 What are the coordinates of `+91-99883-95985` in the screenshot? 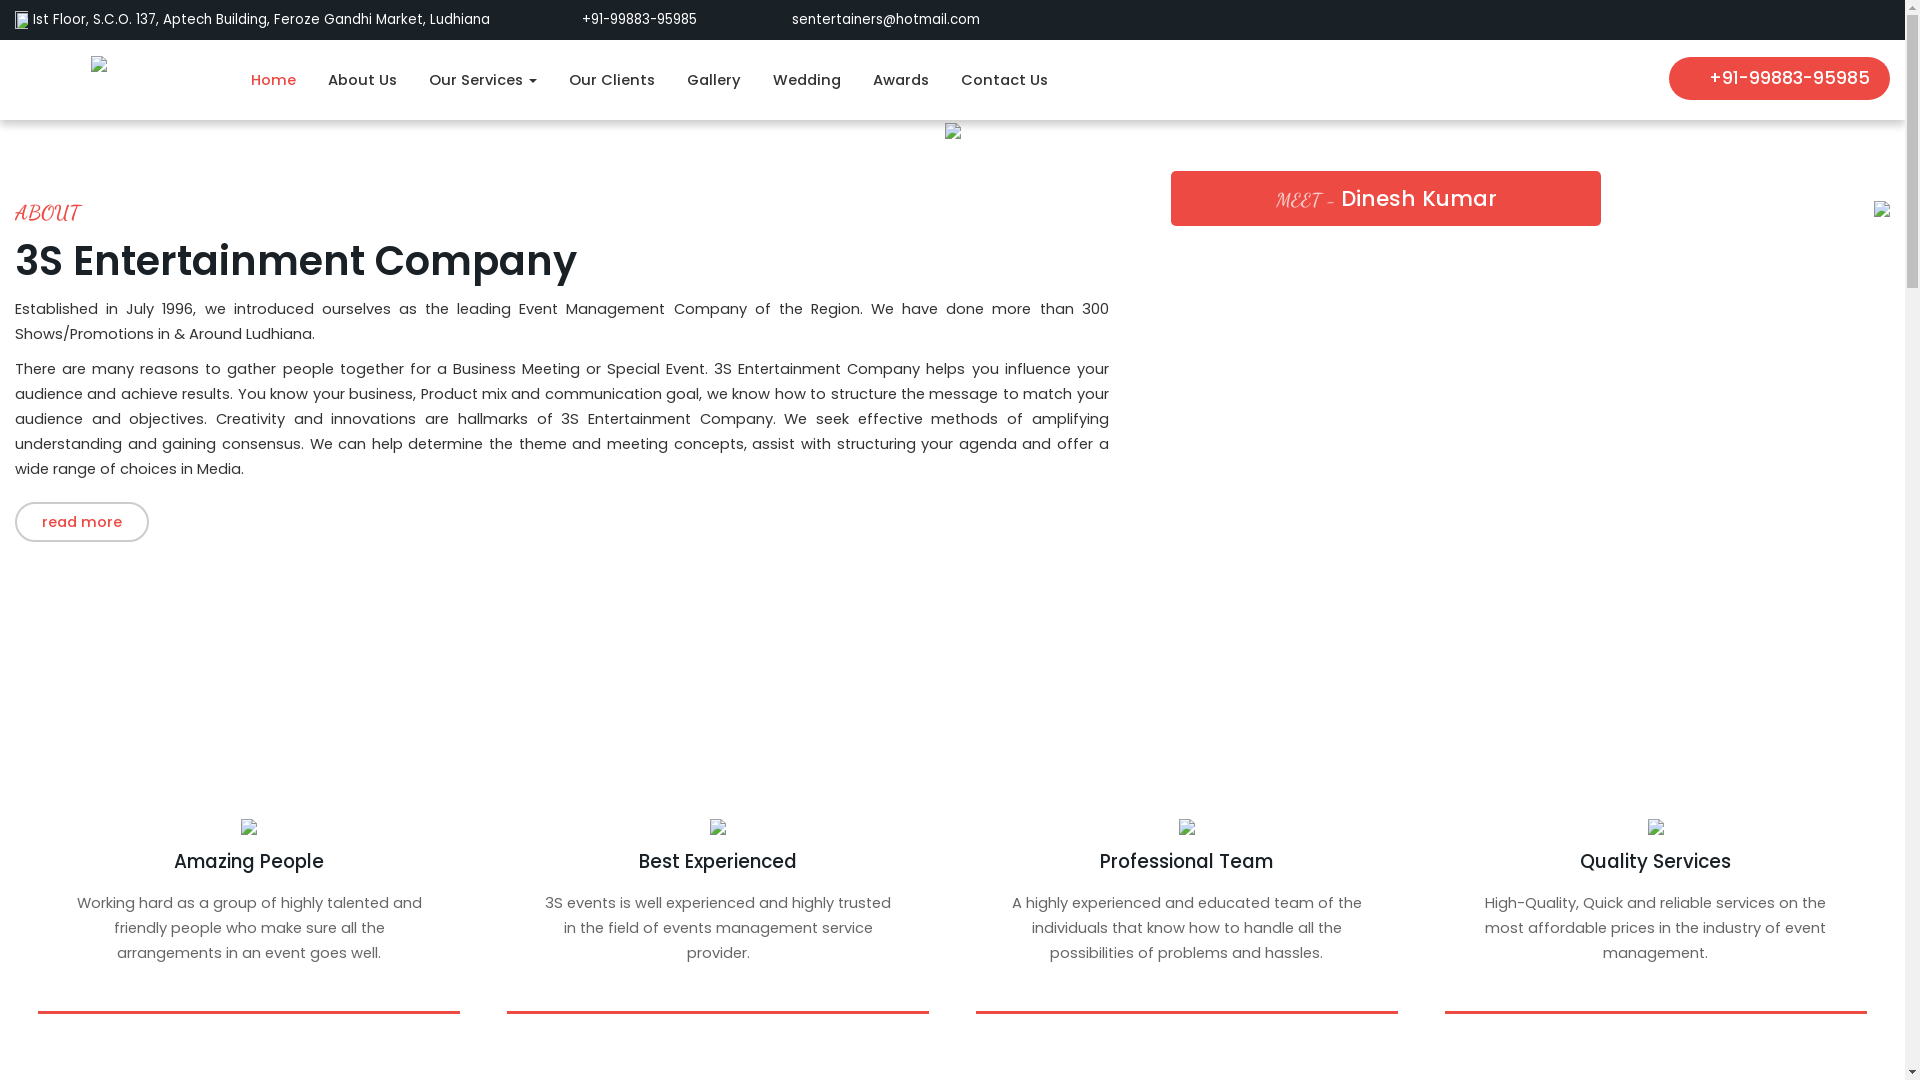 It's located at (1780, 78).